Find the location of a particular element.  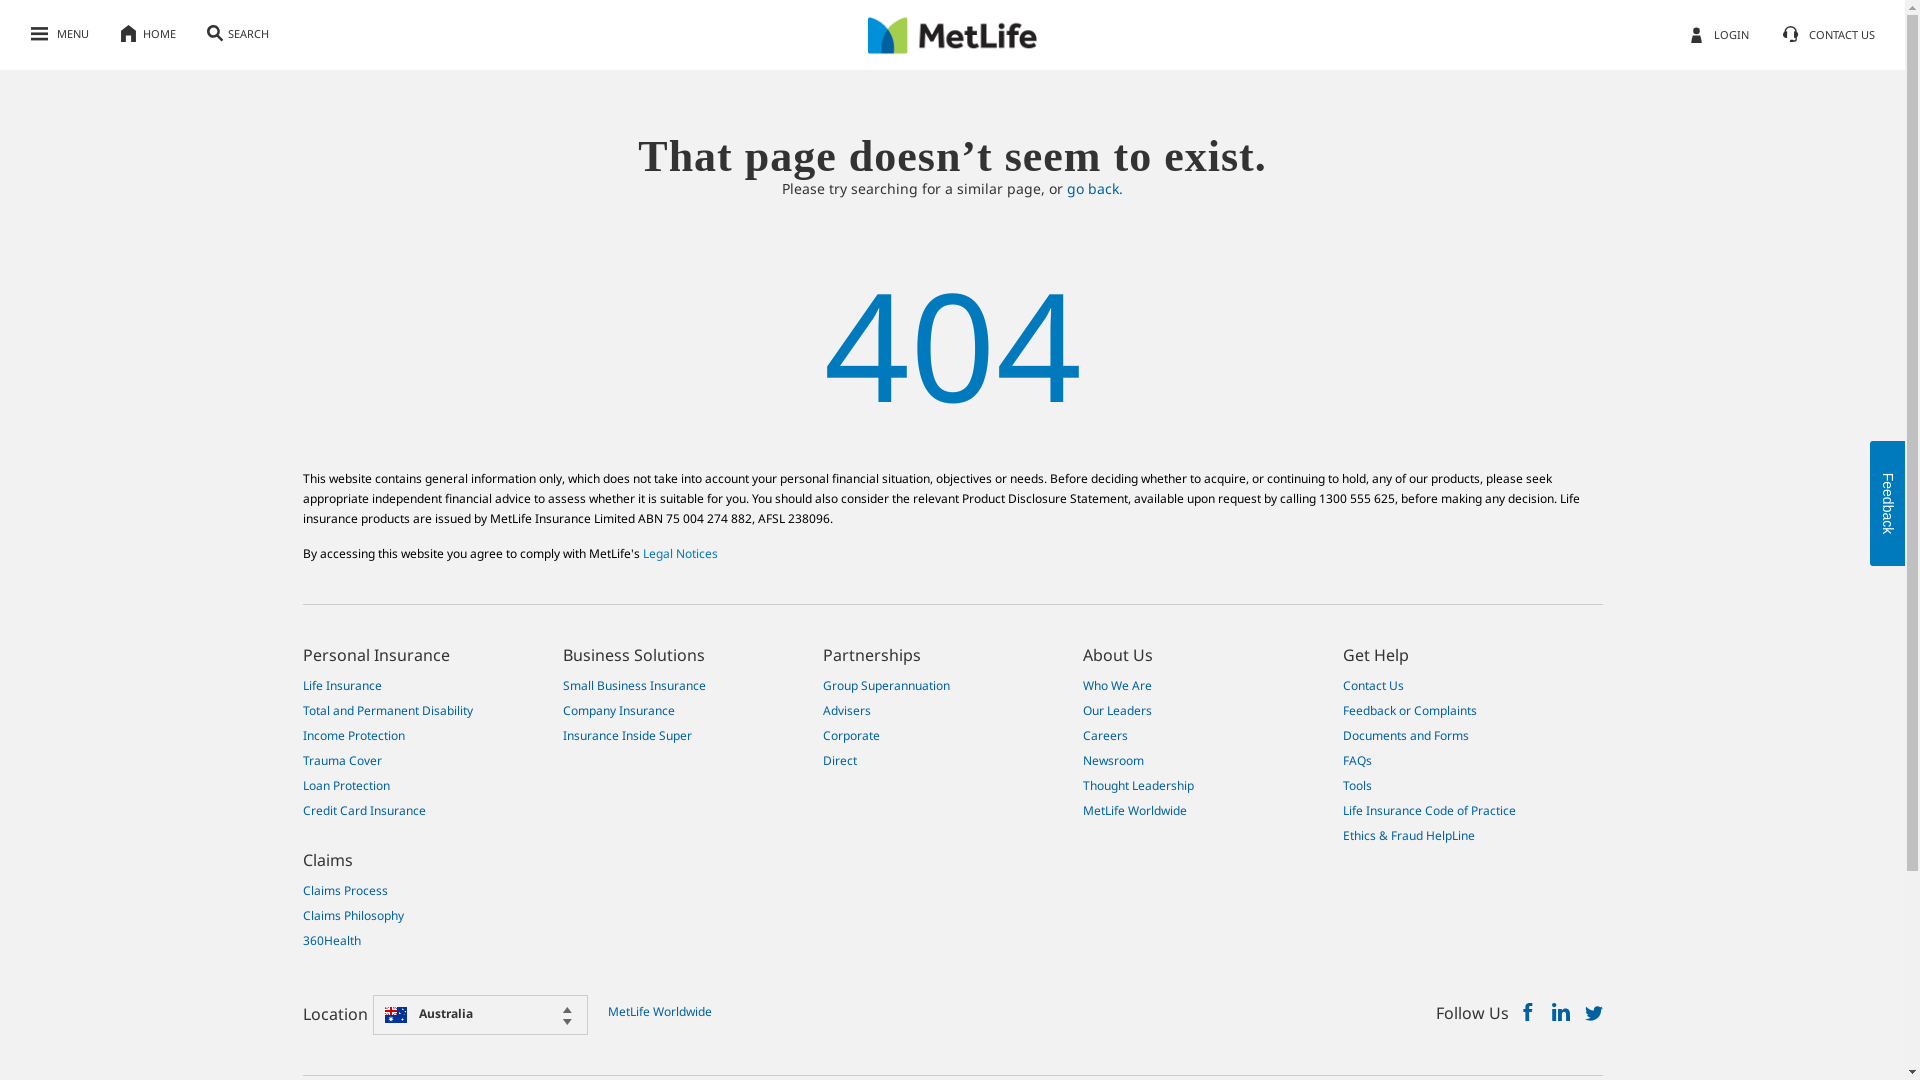

Income Protection is located at coordinates (353, 736).